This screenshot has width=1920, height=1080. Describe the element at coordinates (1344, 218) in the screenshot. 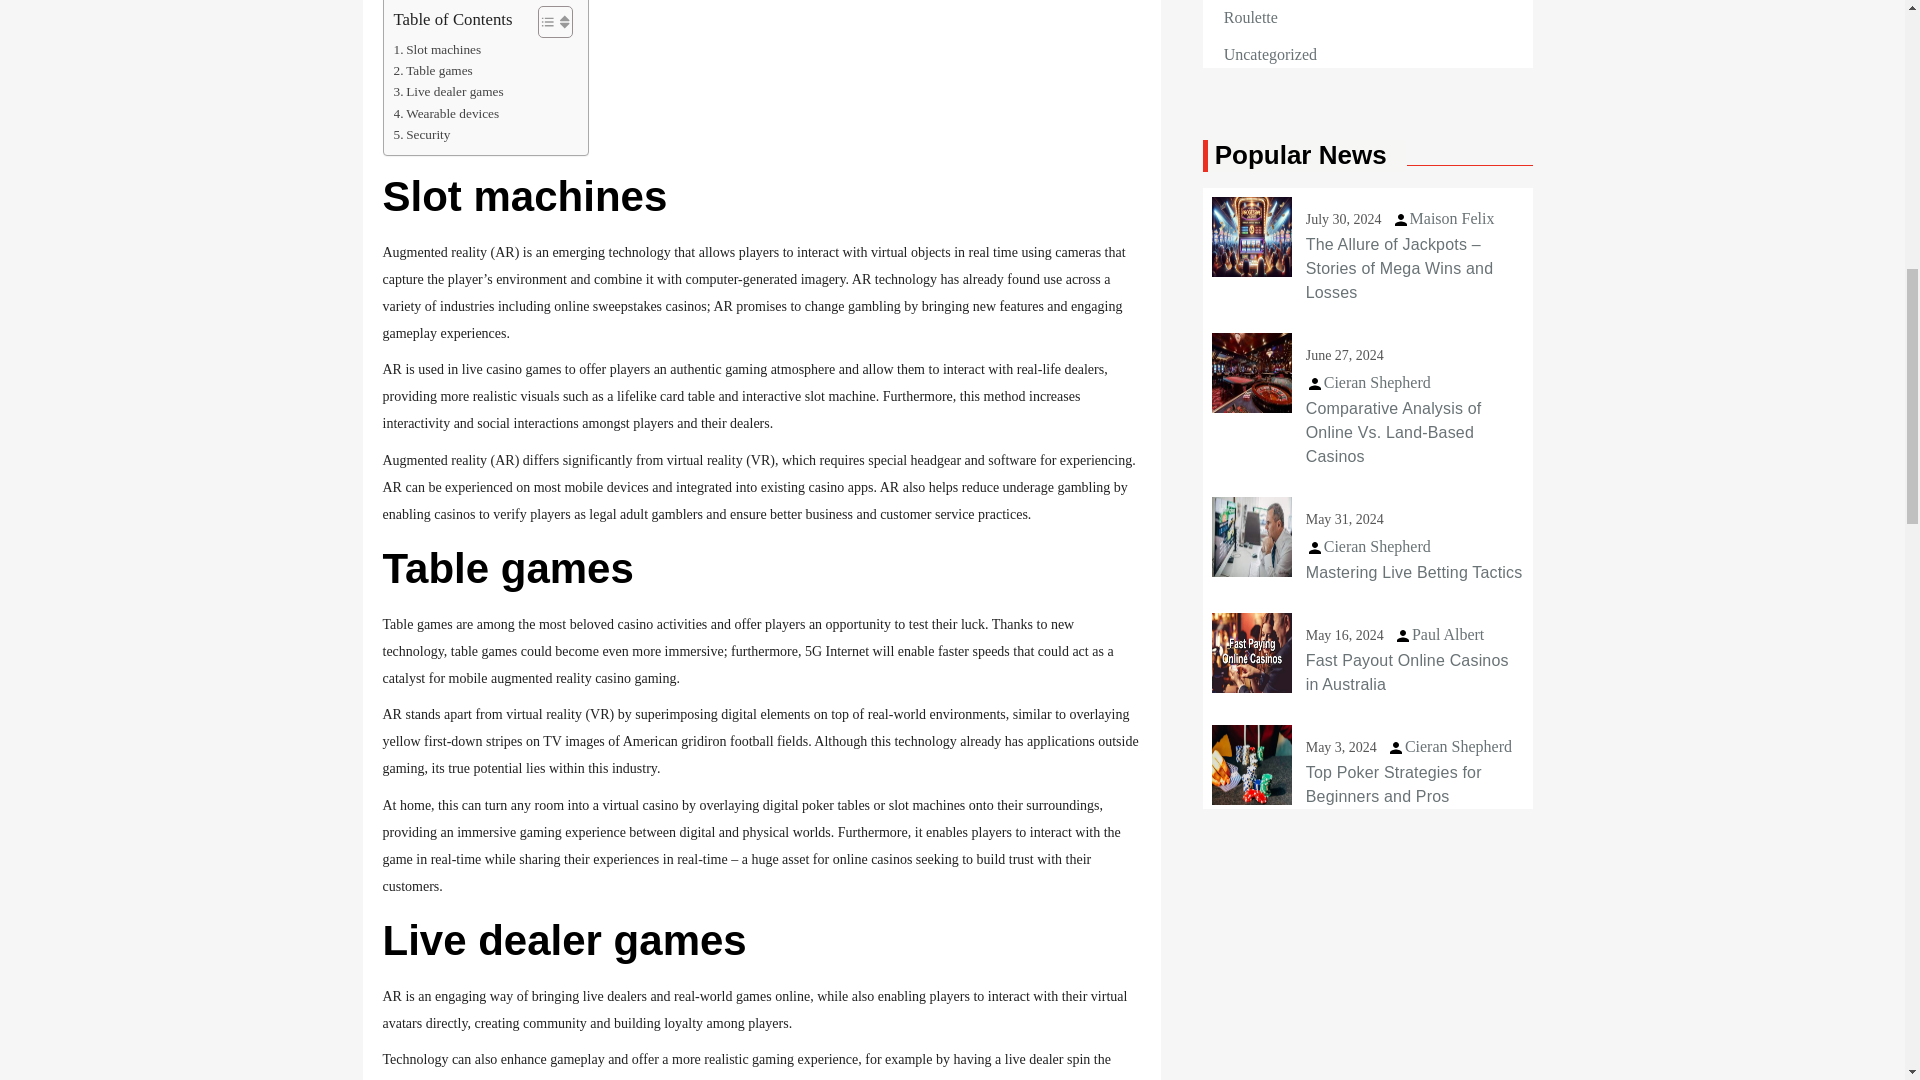

I see `July 30, 2024` at that location.